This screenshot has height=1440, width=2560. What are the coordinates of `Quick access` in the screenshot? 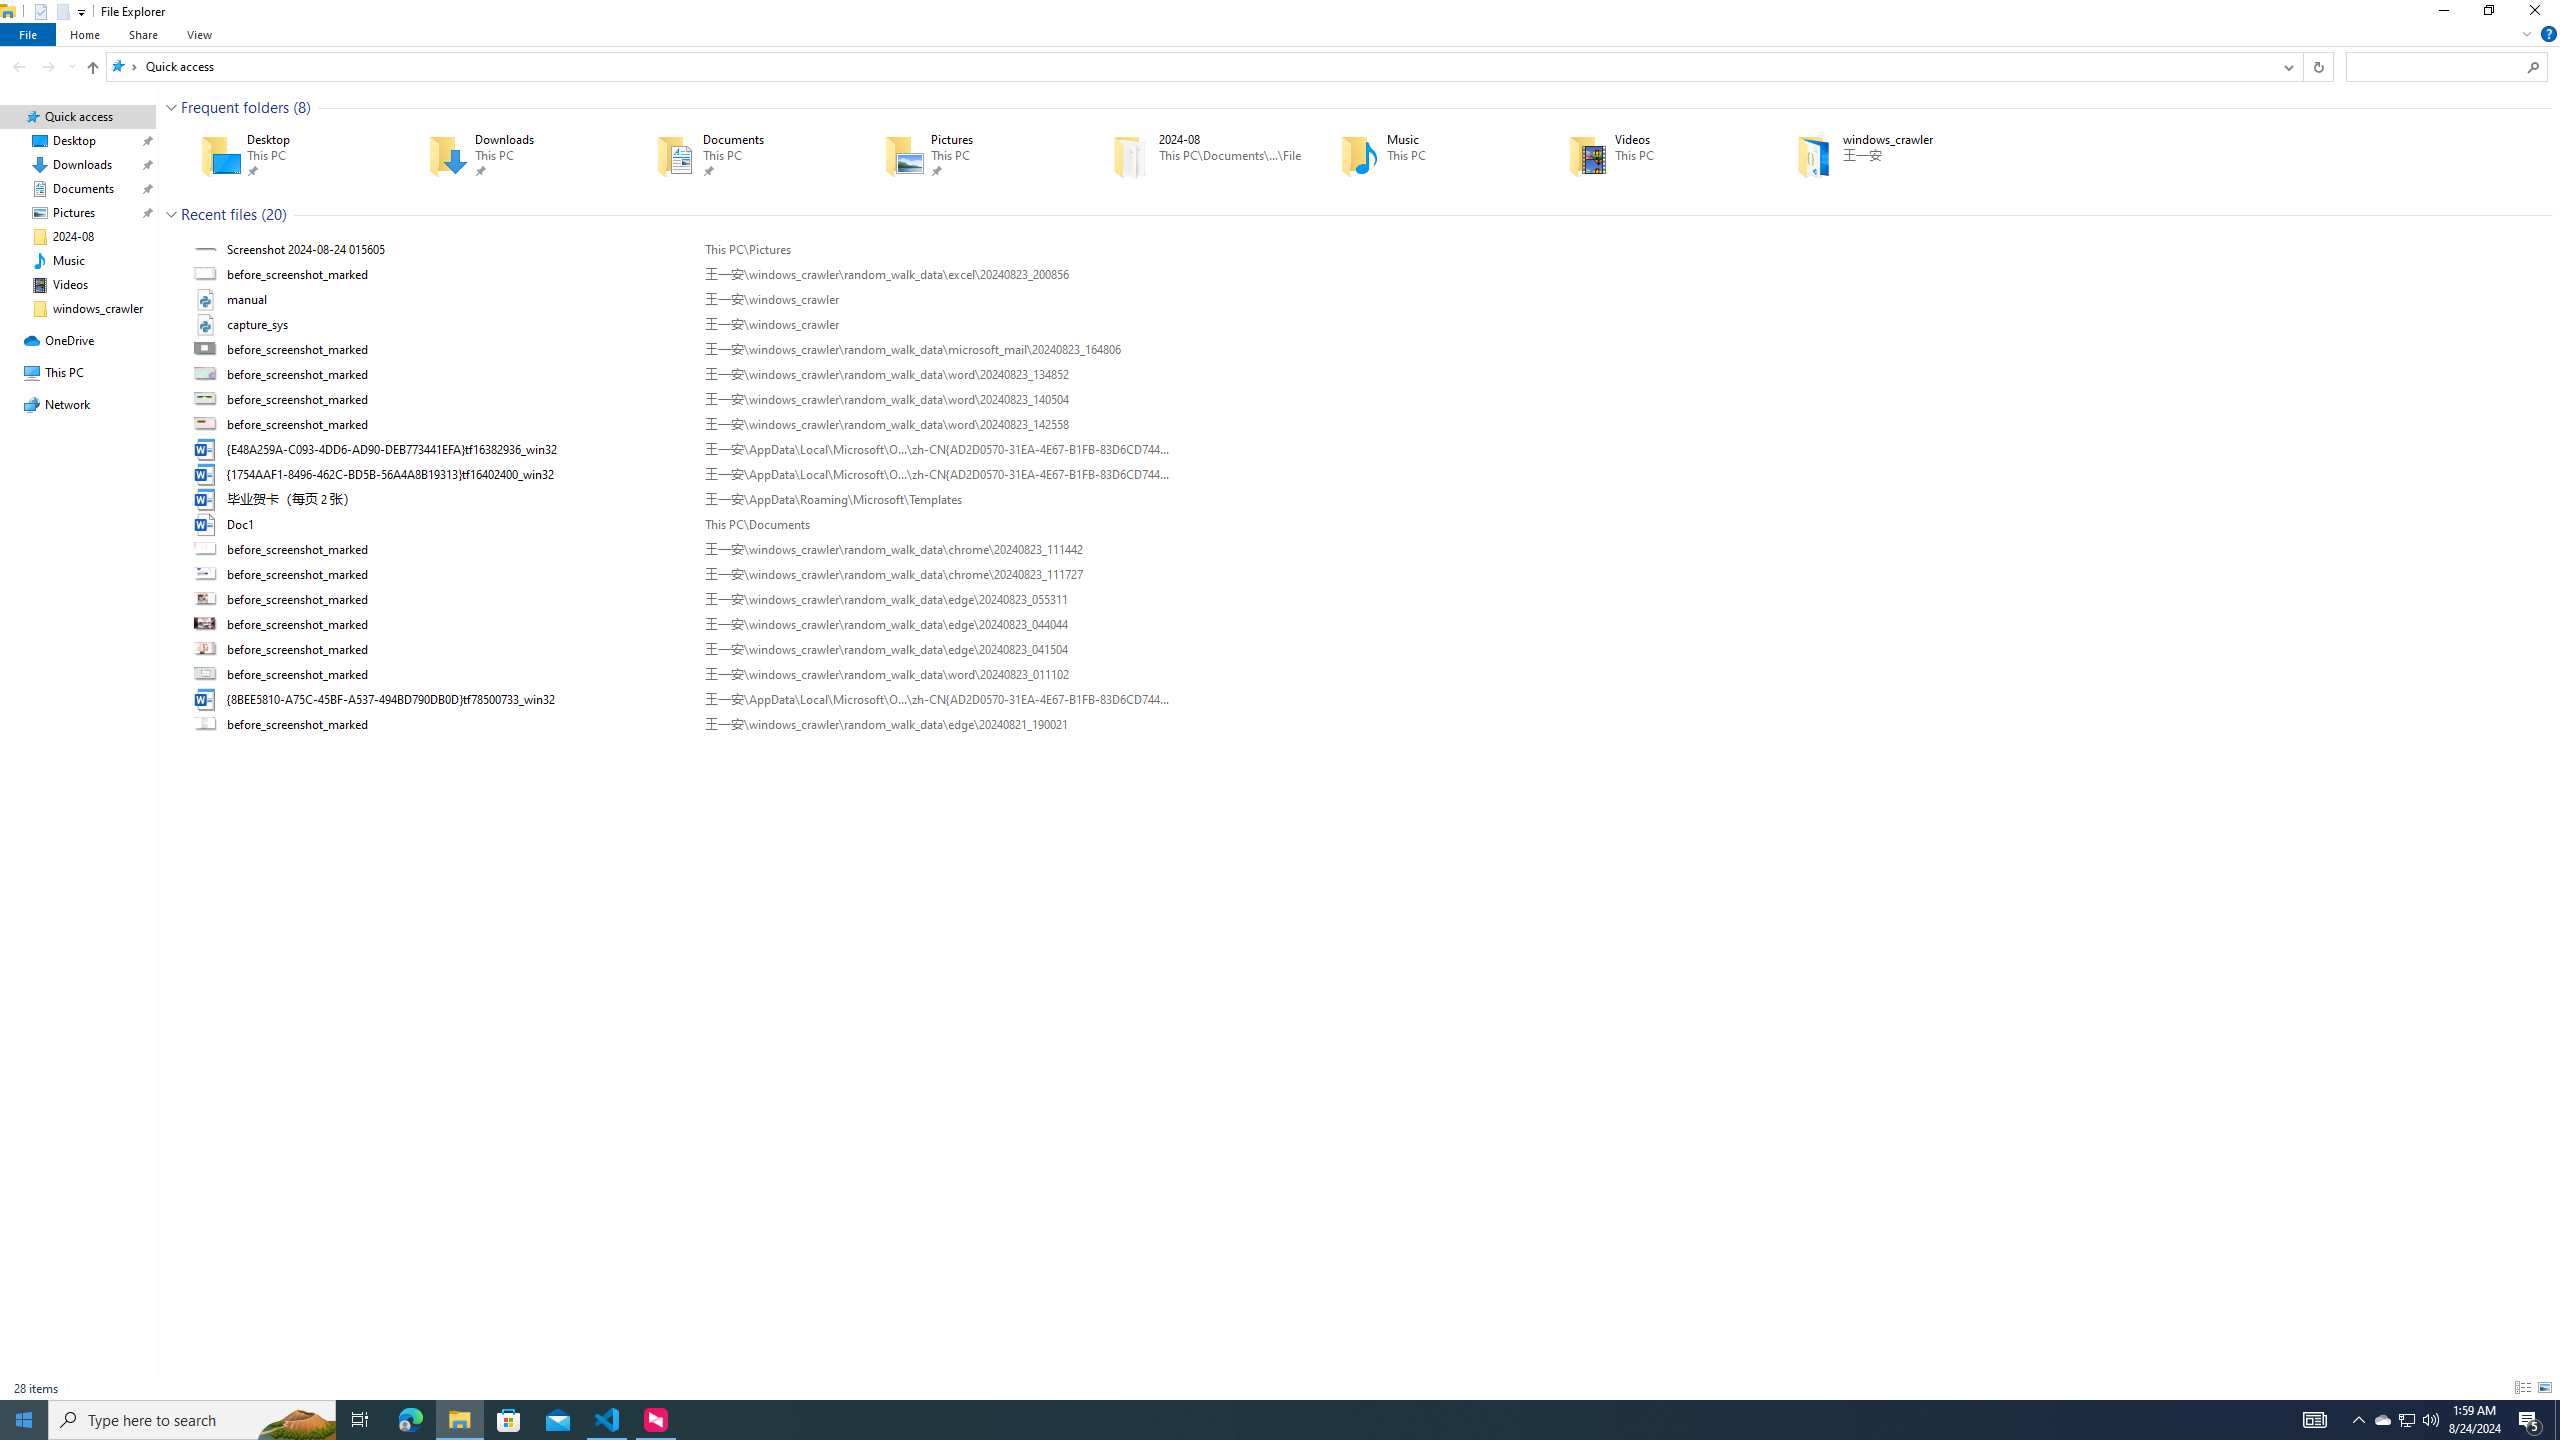 It's located at (178, 66).